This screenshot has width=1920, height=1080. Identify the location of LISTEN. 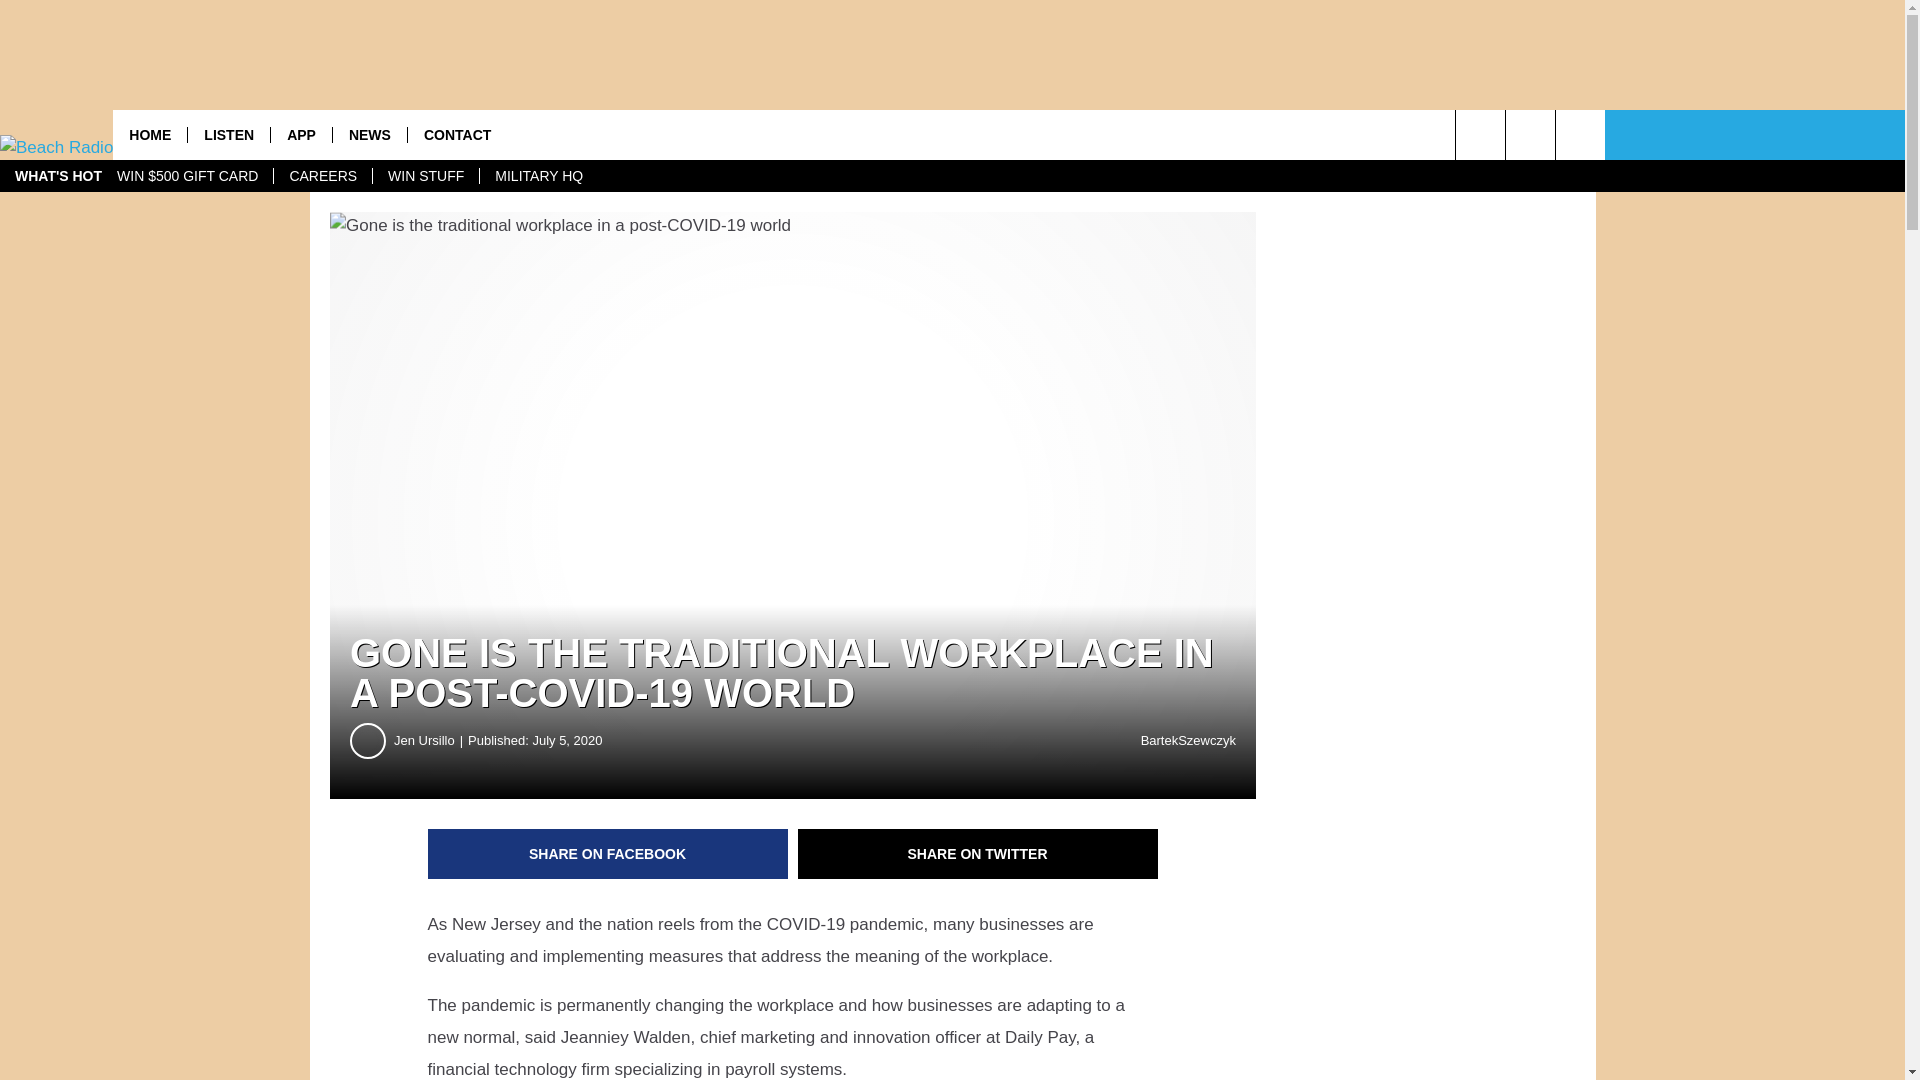
(228, 134).